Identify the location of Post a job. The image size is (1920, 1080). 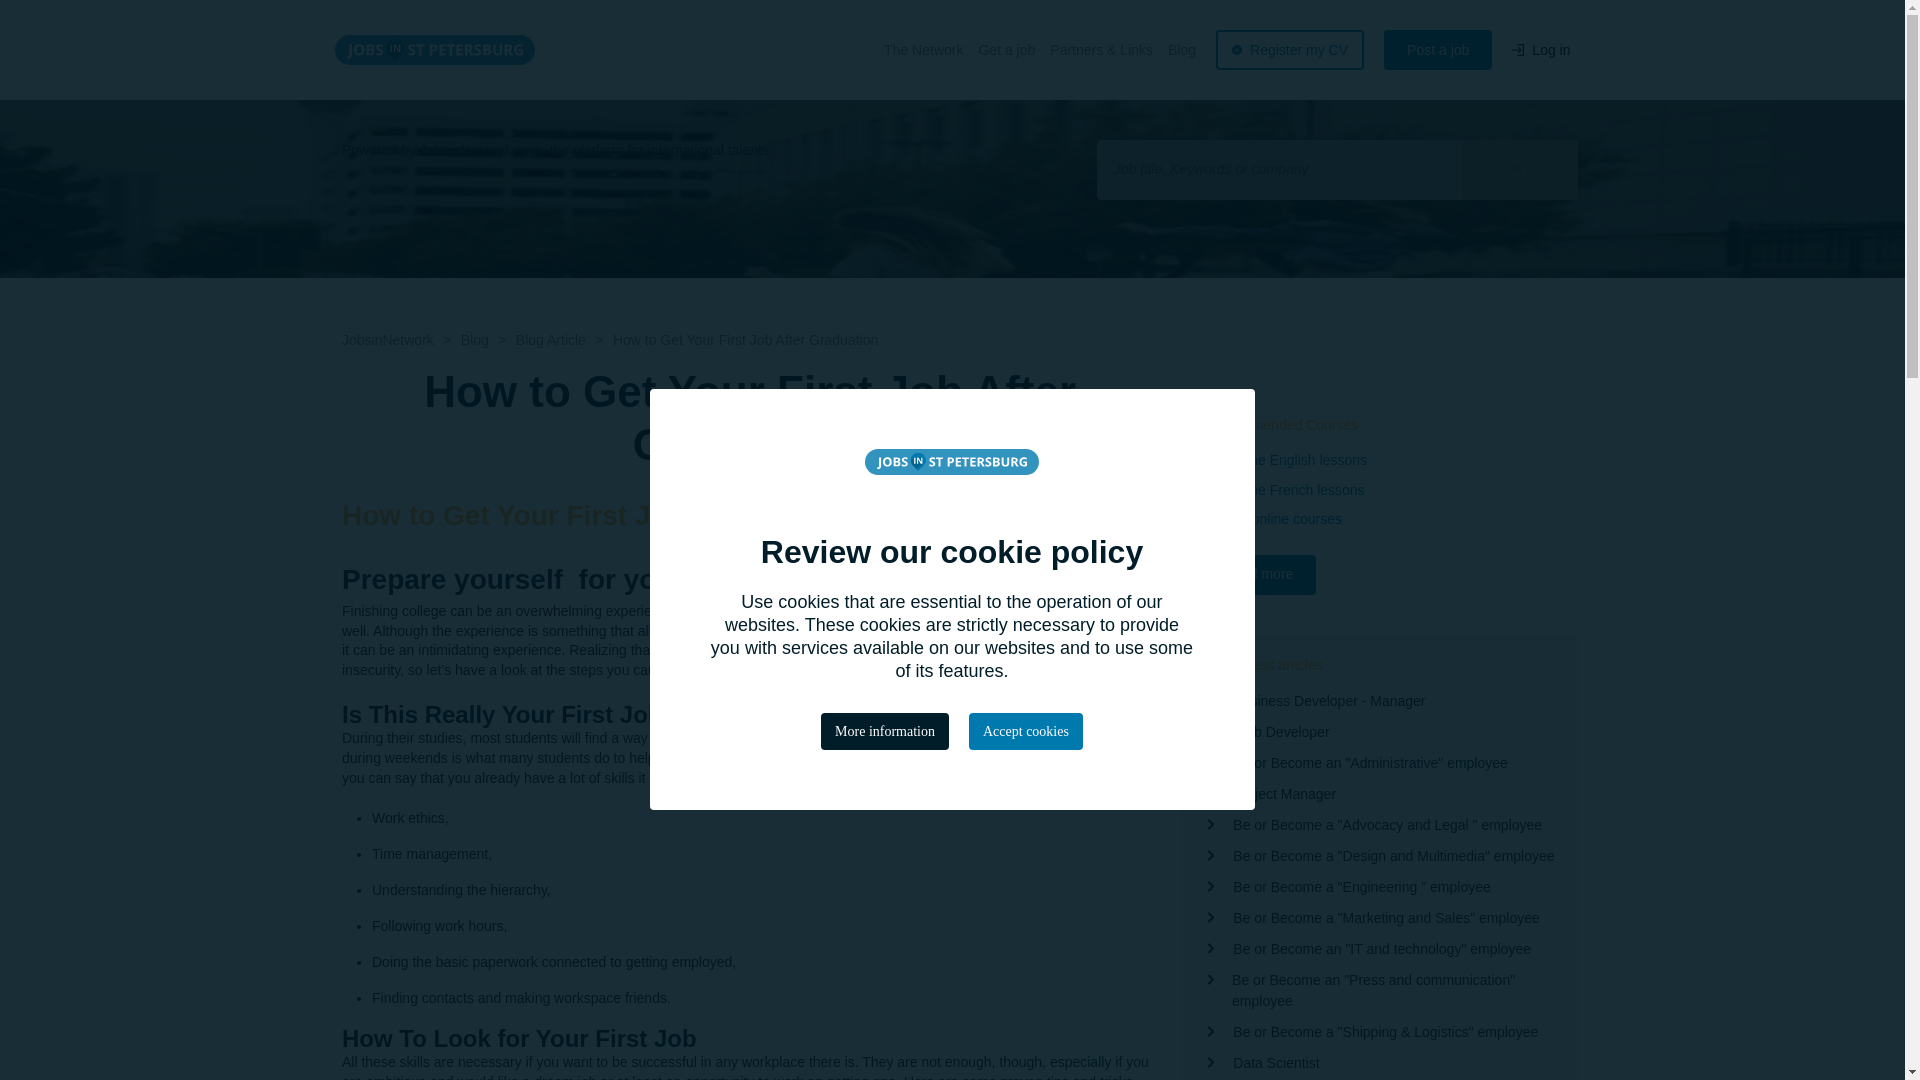
(1438, 50).